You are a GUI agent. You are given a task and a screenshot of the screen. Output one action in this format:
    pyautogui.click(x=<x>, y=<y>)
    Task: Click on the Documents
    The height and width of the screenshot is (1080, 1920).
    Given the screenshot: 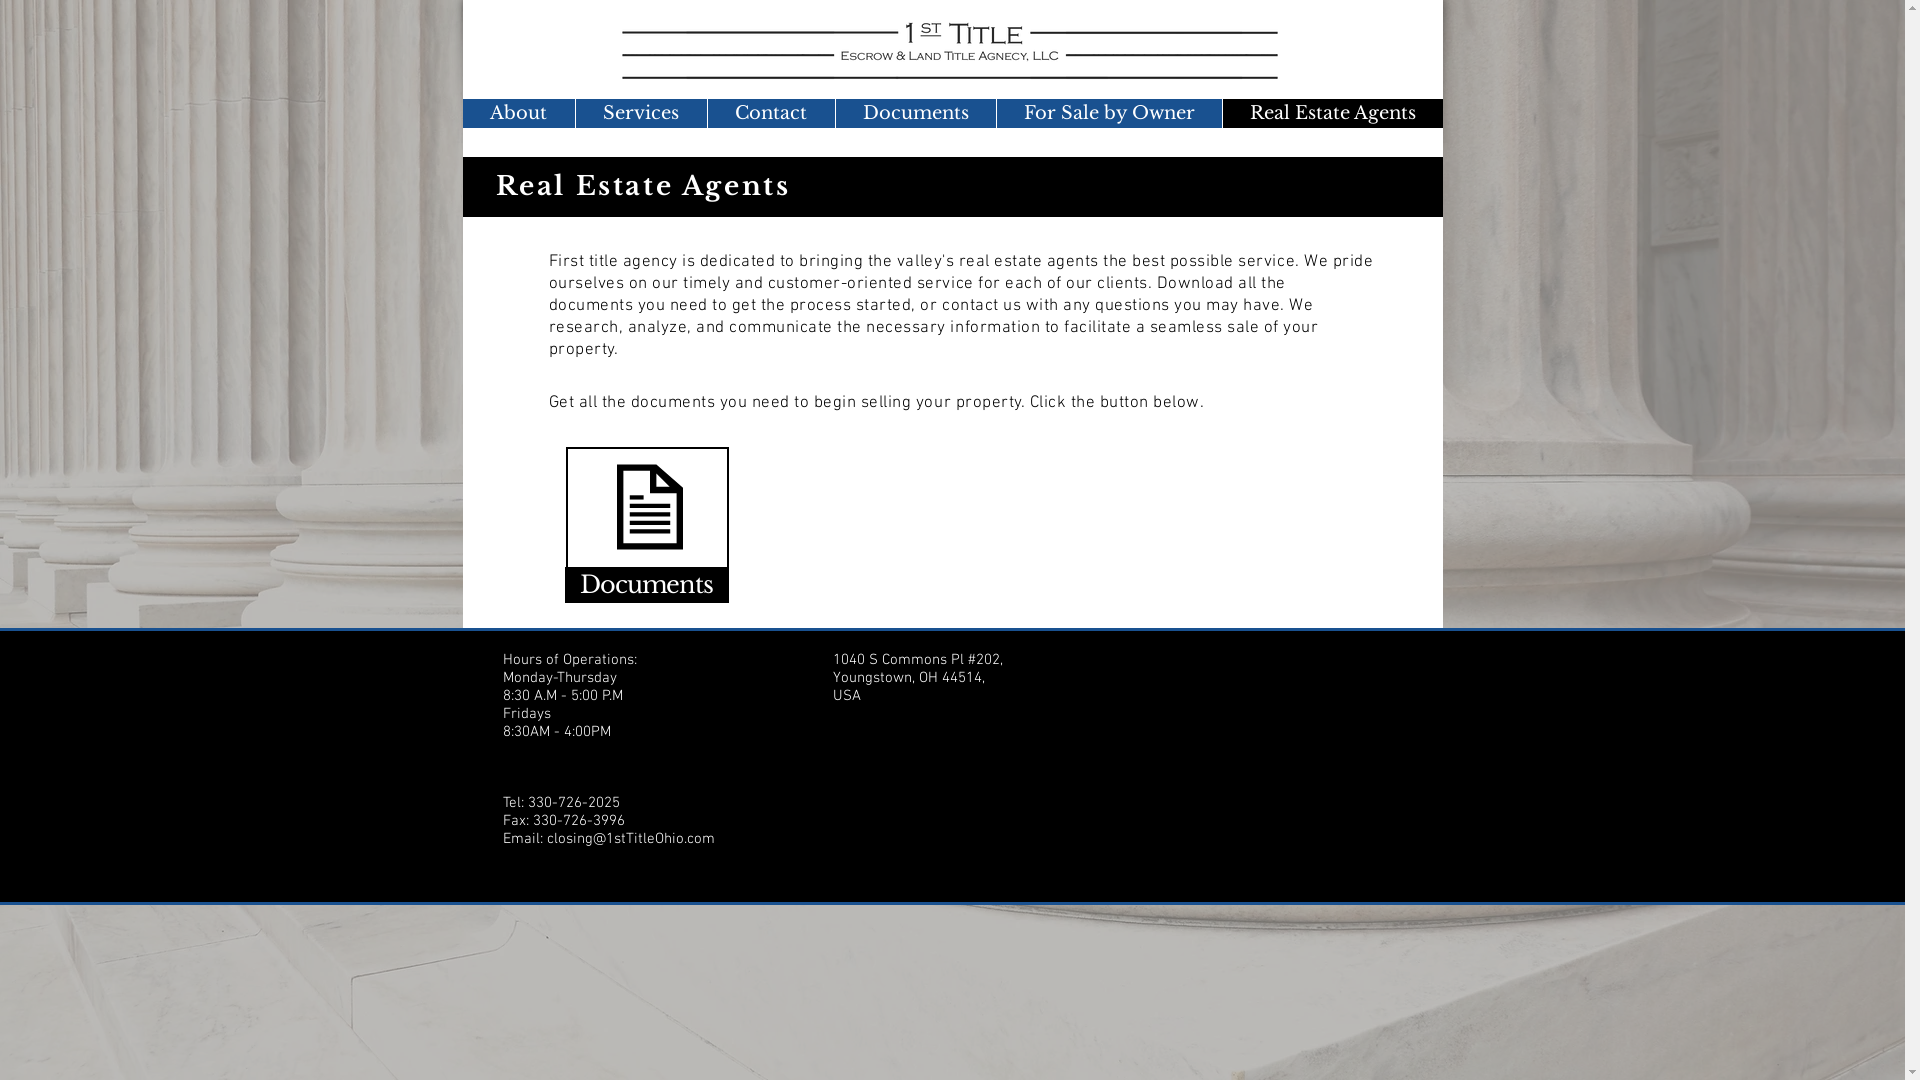 What is the action you would take?
    pyautogui.click(x=914, y=114)
    